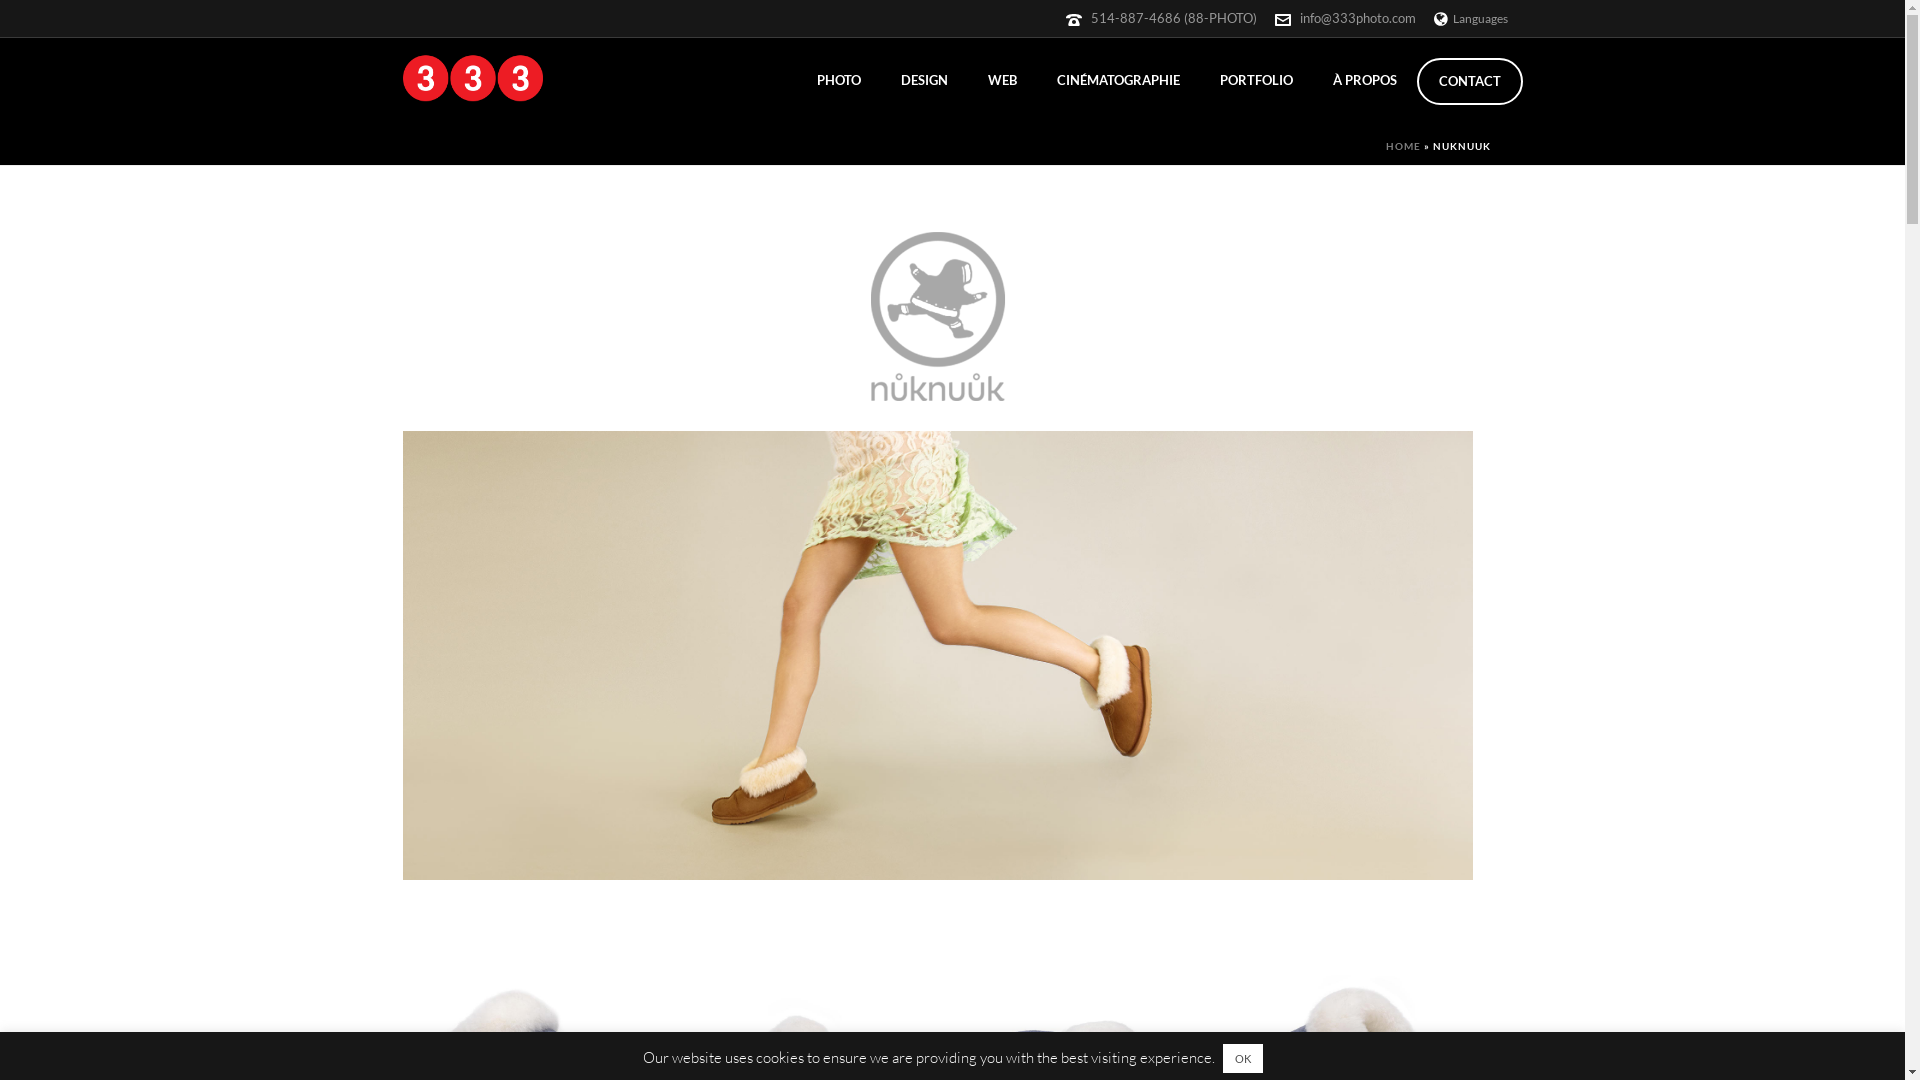 This screenshot has width=1920, height=1080. What do you see at coordinates (937, 656) in the screenshot?
I see `nuknuuk_jd13848_warmer` at bounding box center [937, 656].